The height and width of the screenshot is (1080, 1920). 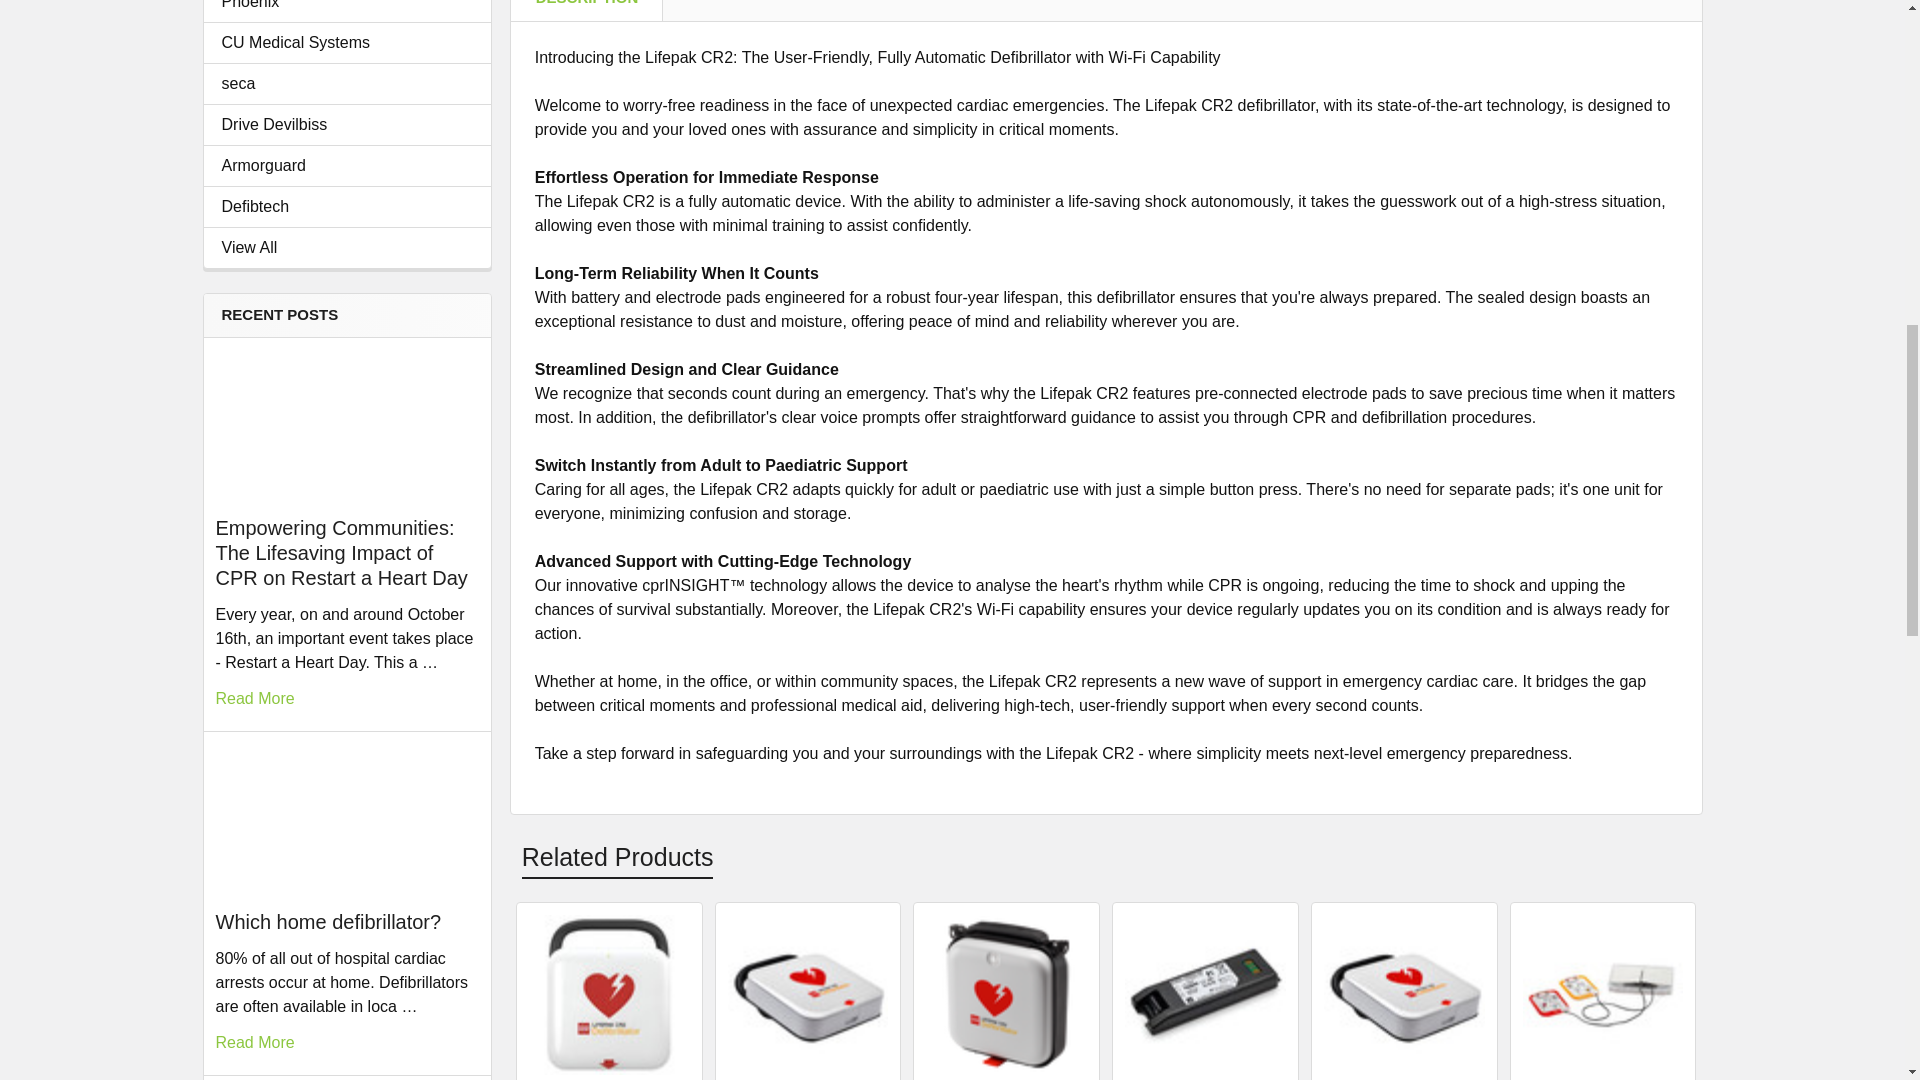 I want to click on Defibtech, so click(x=347, y=207).